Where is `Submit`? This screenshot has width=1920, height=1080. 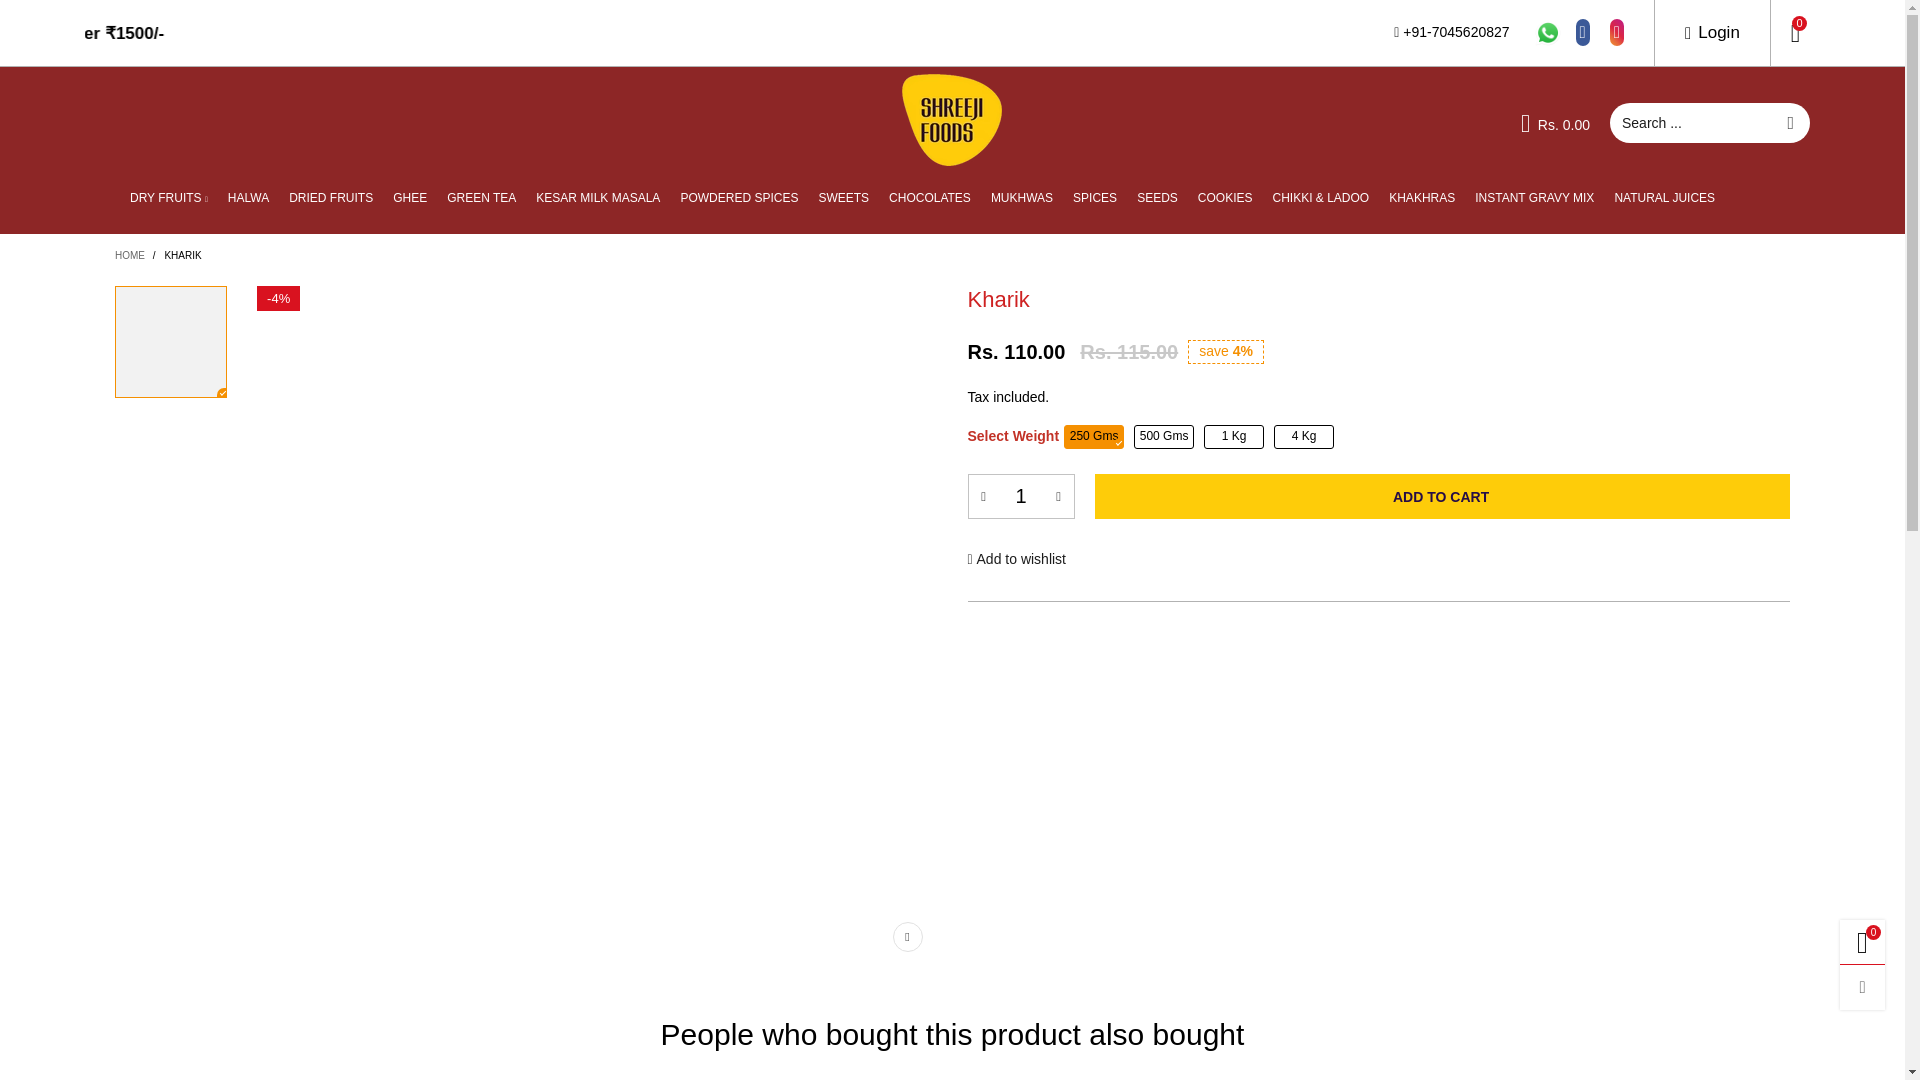 Submit is located at coordinates (1790, 122).